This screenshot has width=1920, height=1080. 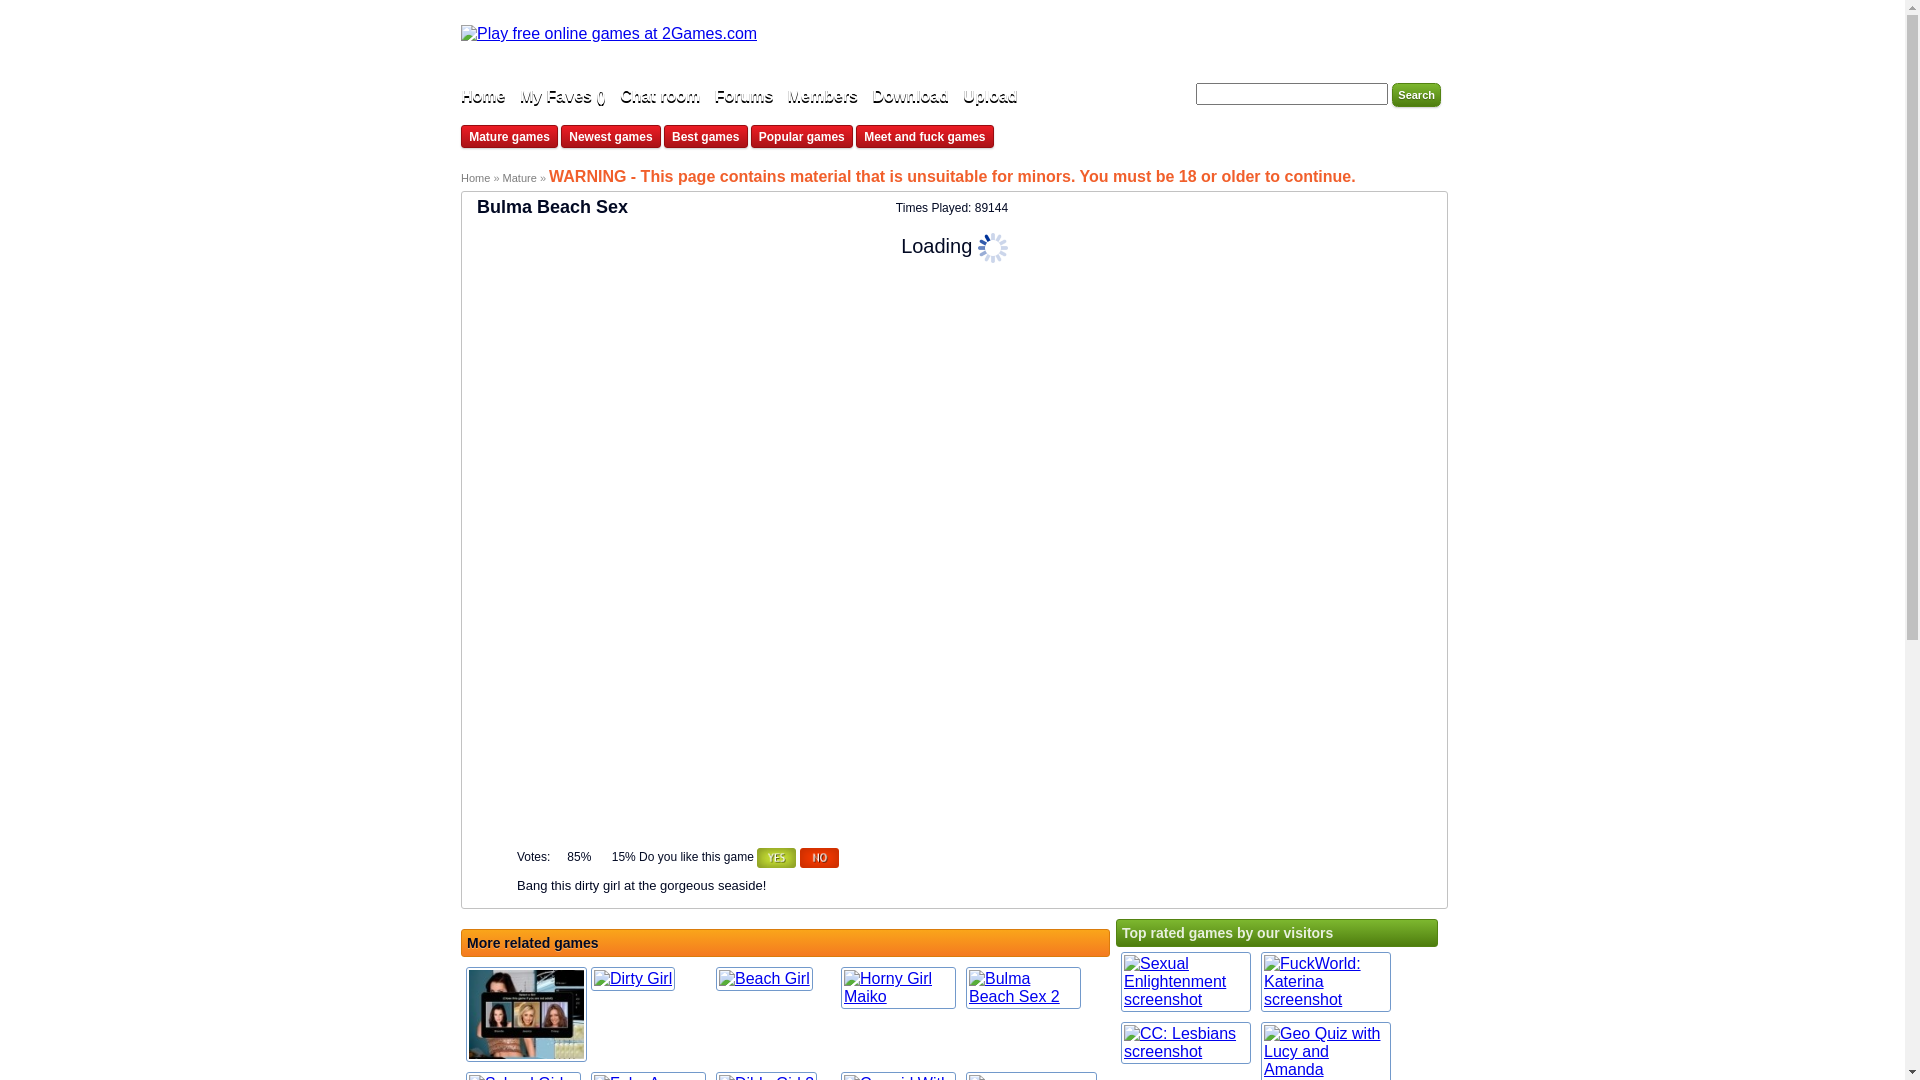 I want to click on Chat room, so click(x=662, y=96).